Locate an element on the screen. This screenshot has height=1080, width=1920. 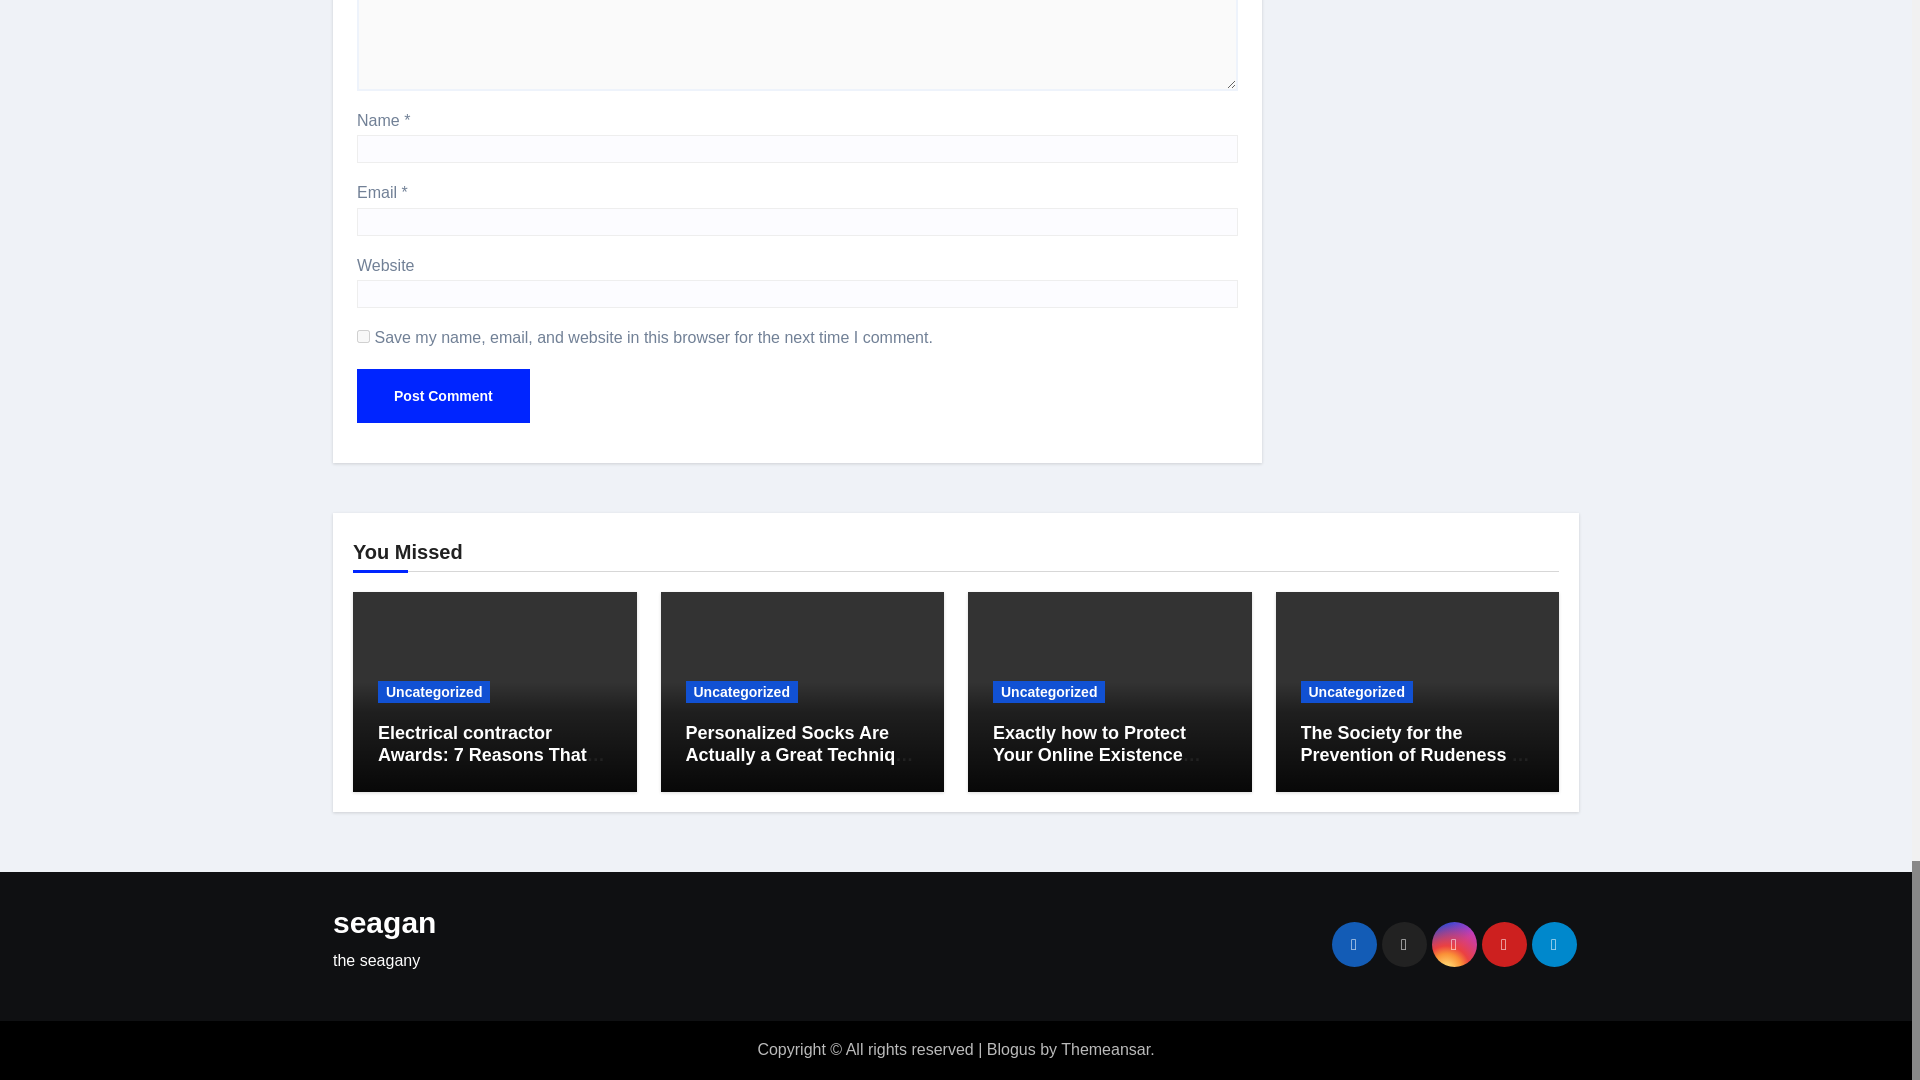
Post Comment is located at coordinates (443, 396).